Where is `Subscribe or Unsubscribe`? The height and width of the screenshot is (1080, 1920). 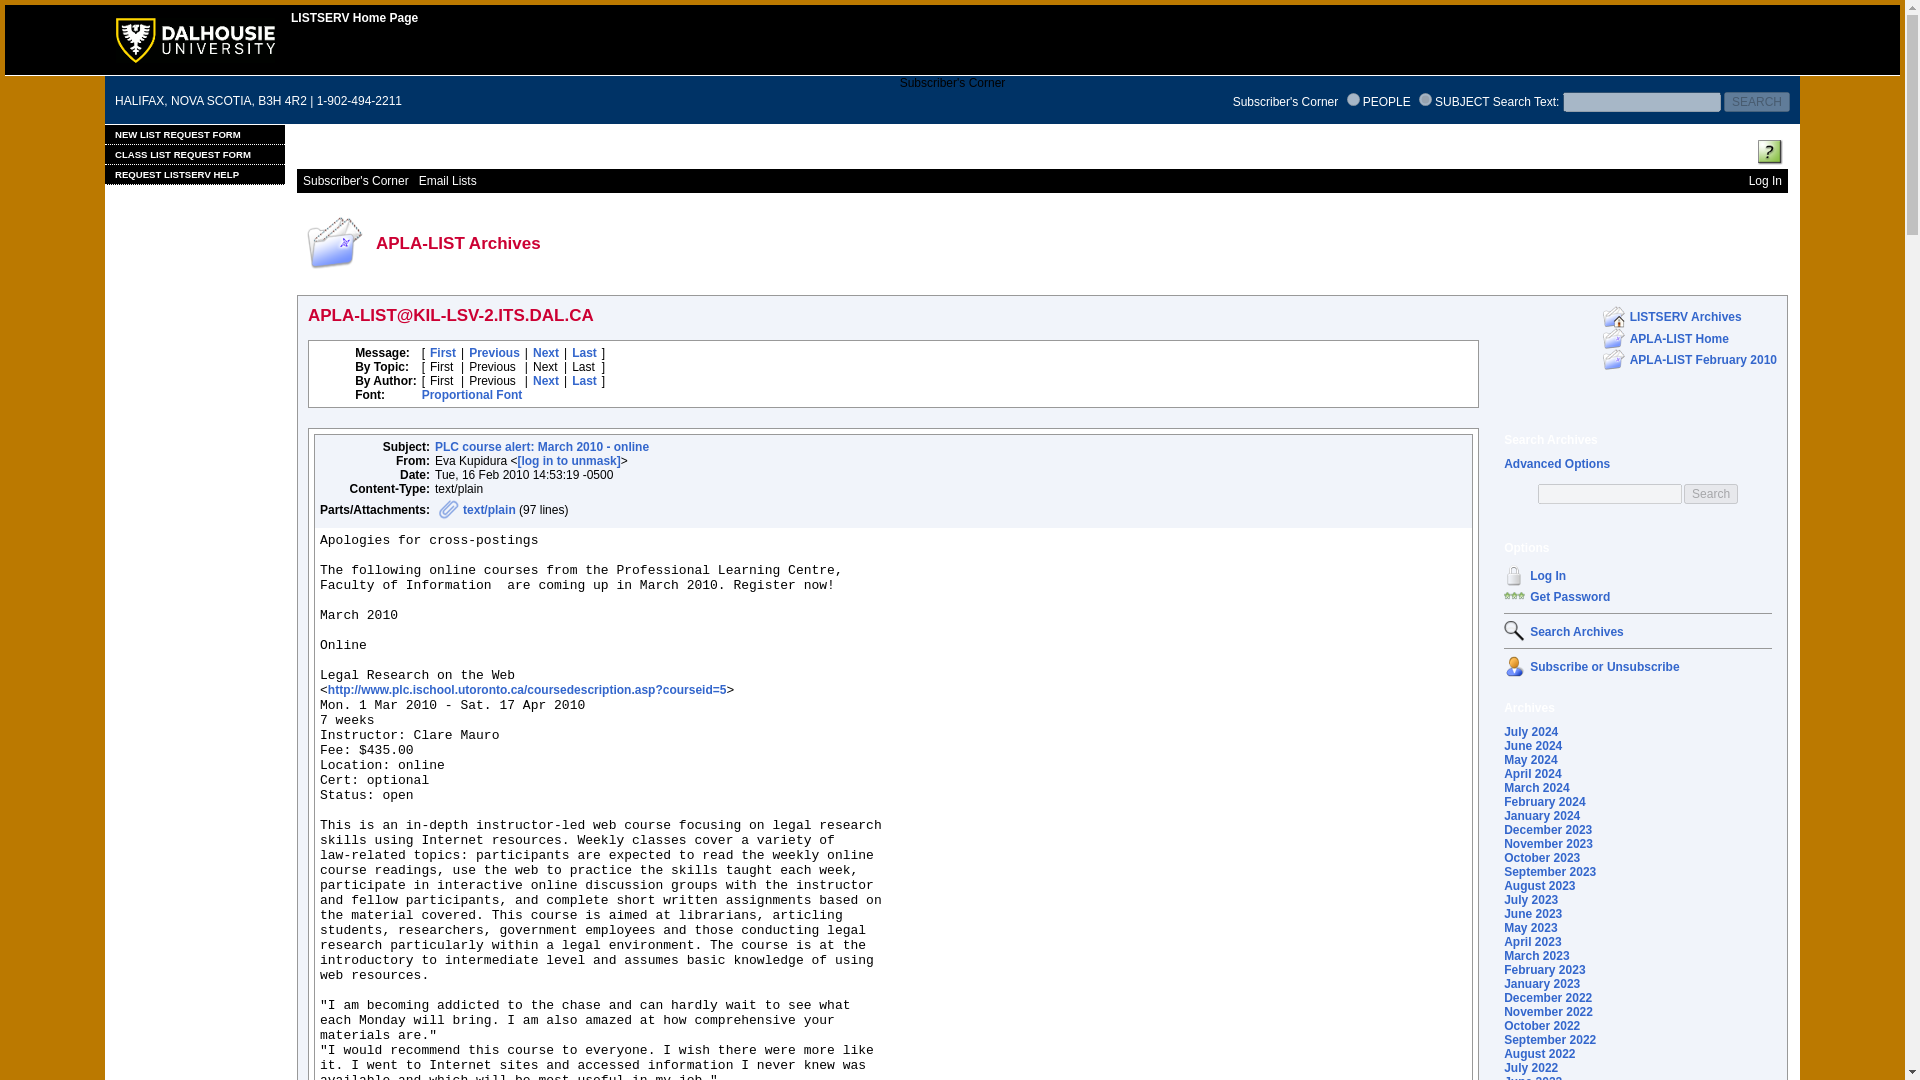 Subscribe or Unsubscribe is located at coordinates (1514, 666).